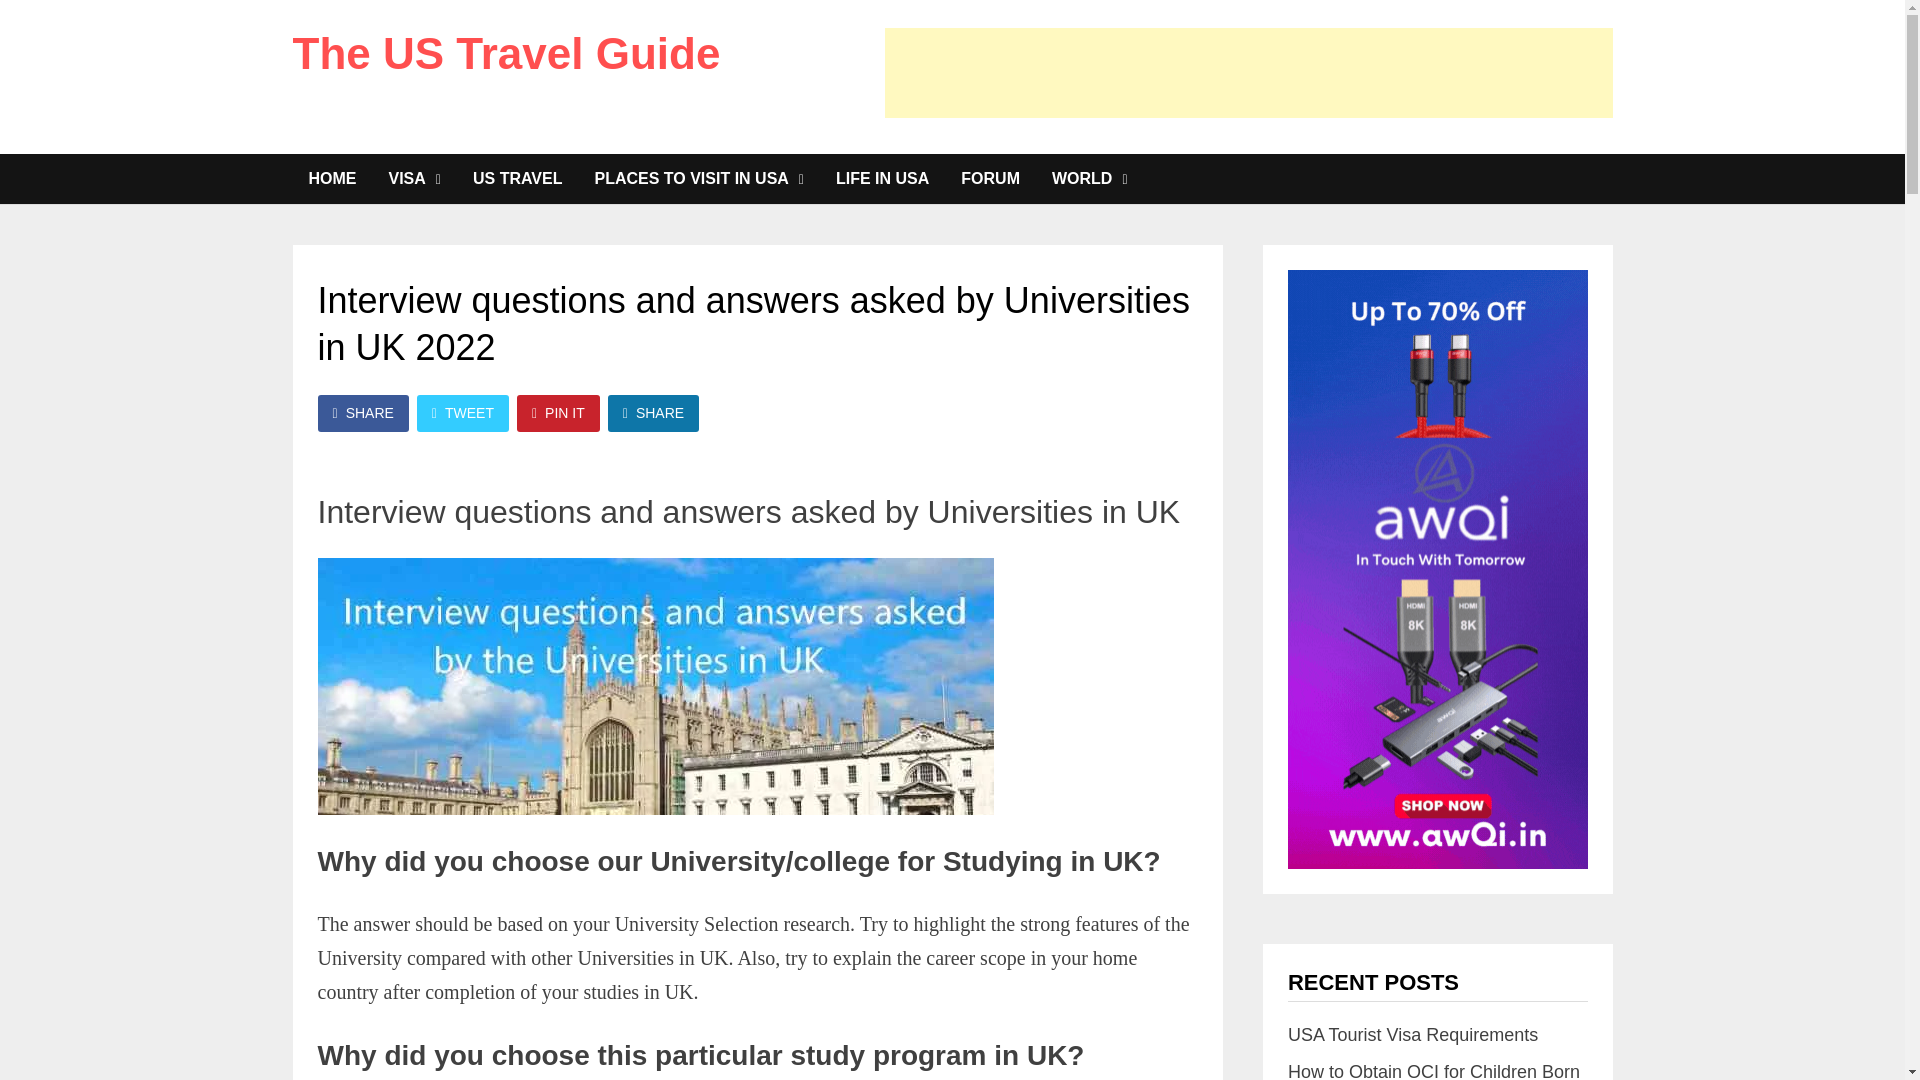  I want to click on The US Travel Guide, so click(506, 53).